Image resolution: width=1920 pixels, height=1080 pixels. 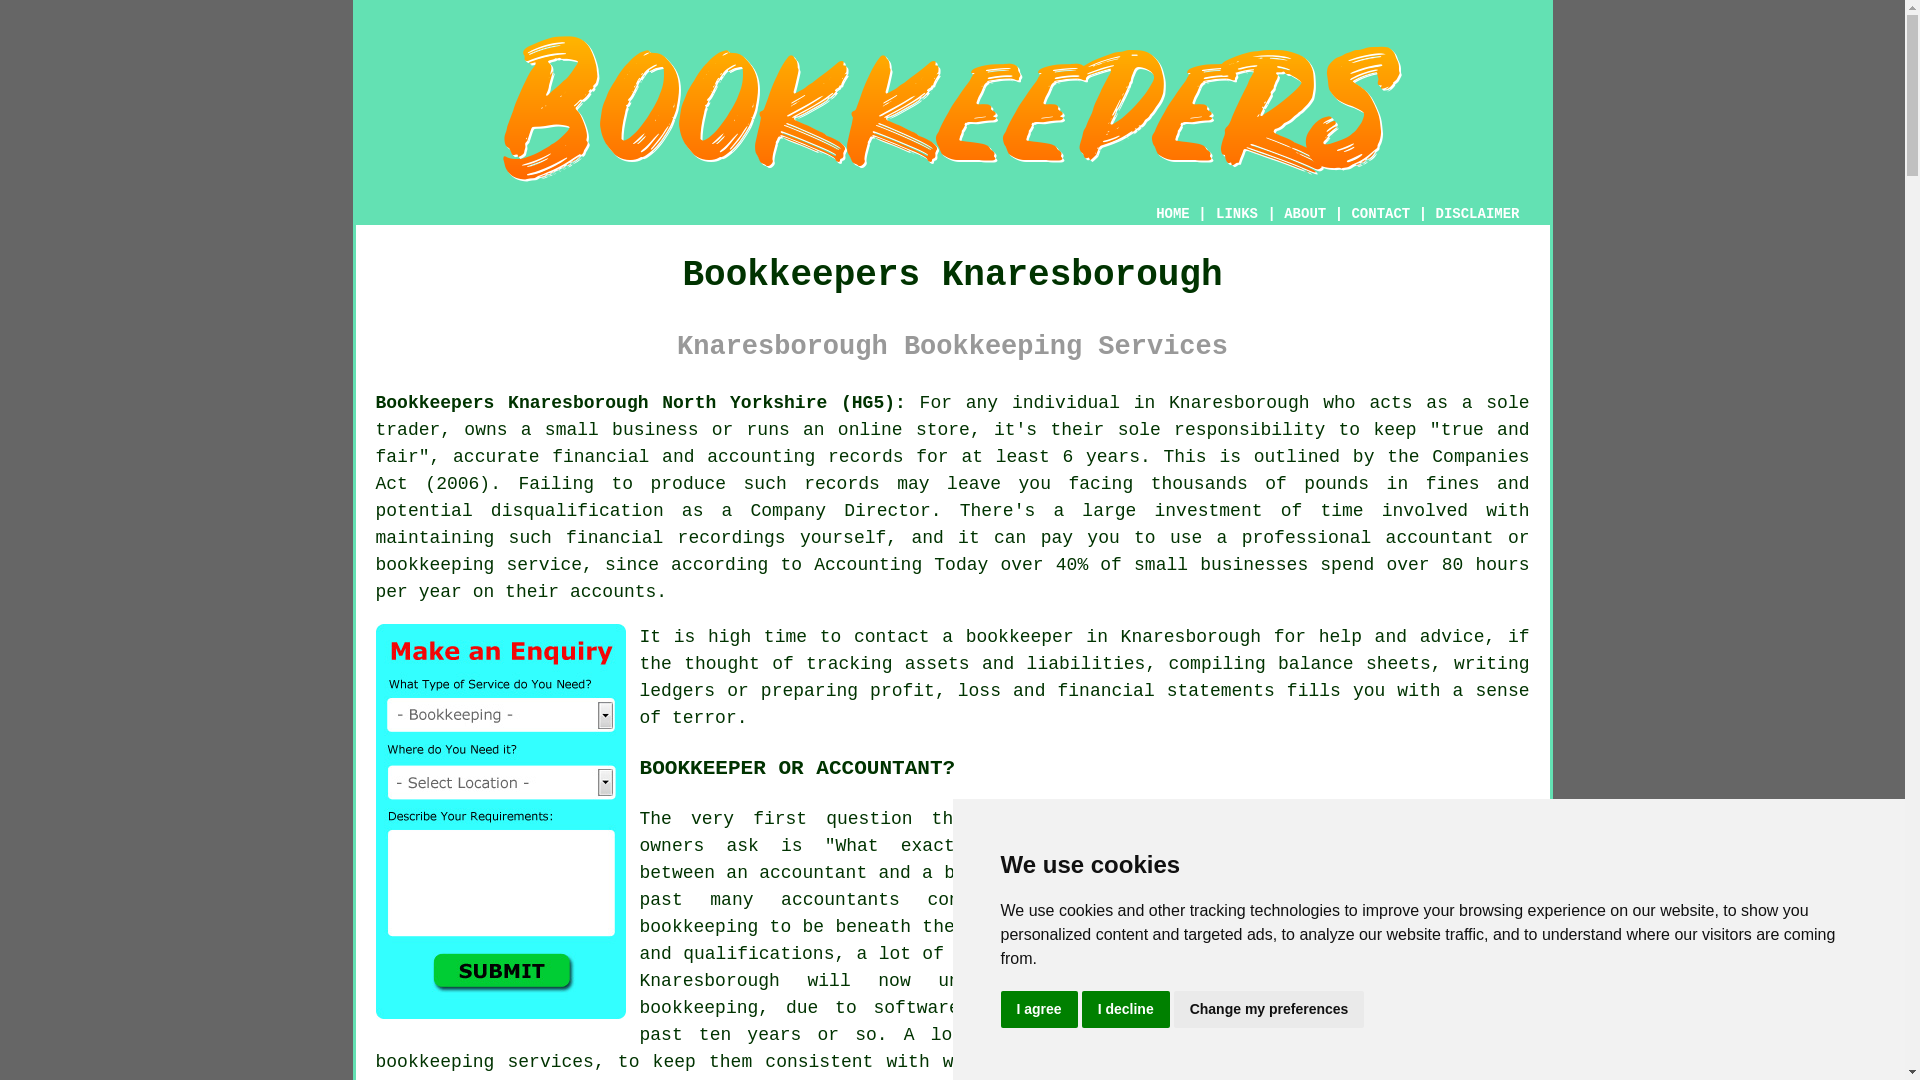 What do you see at coordinates (952, 108) in the screenshot?
I see `Bookkeepers Knaresborough` at bounding box center [952, 108].